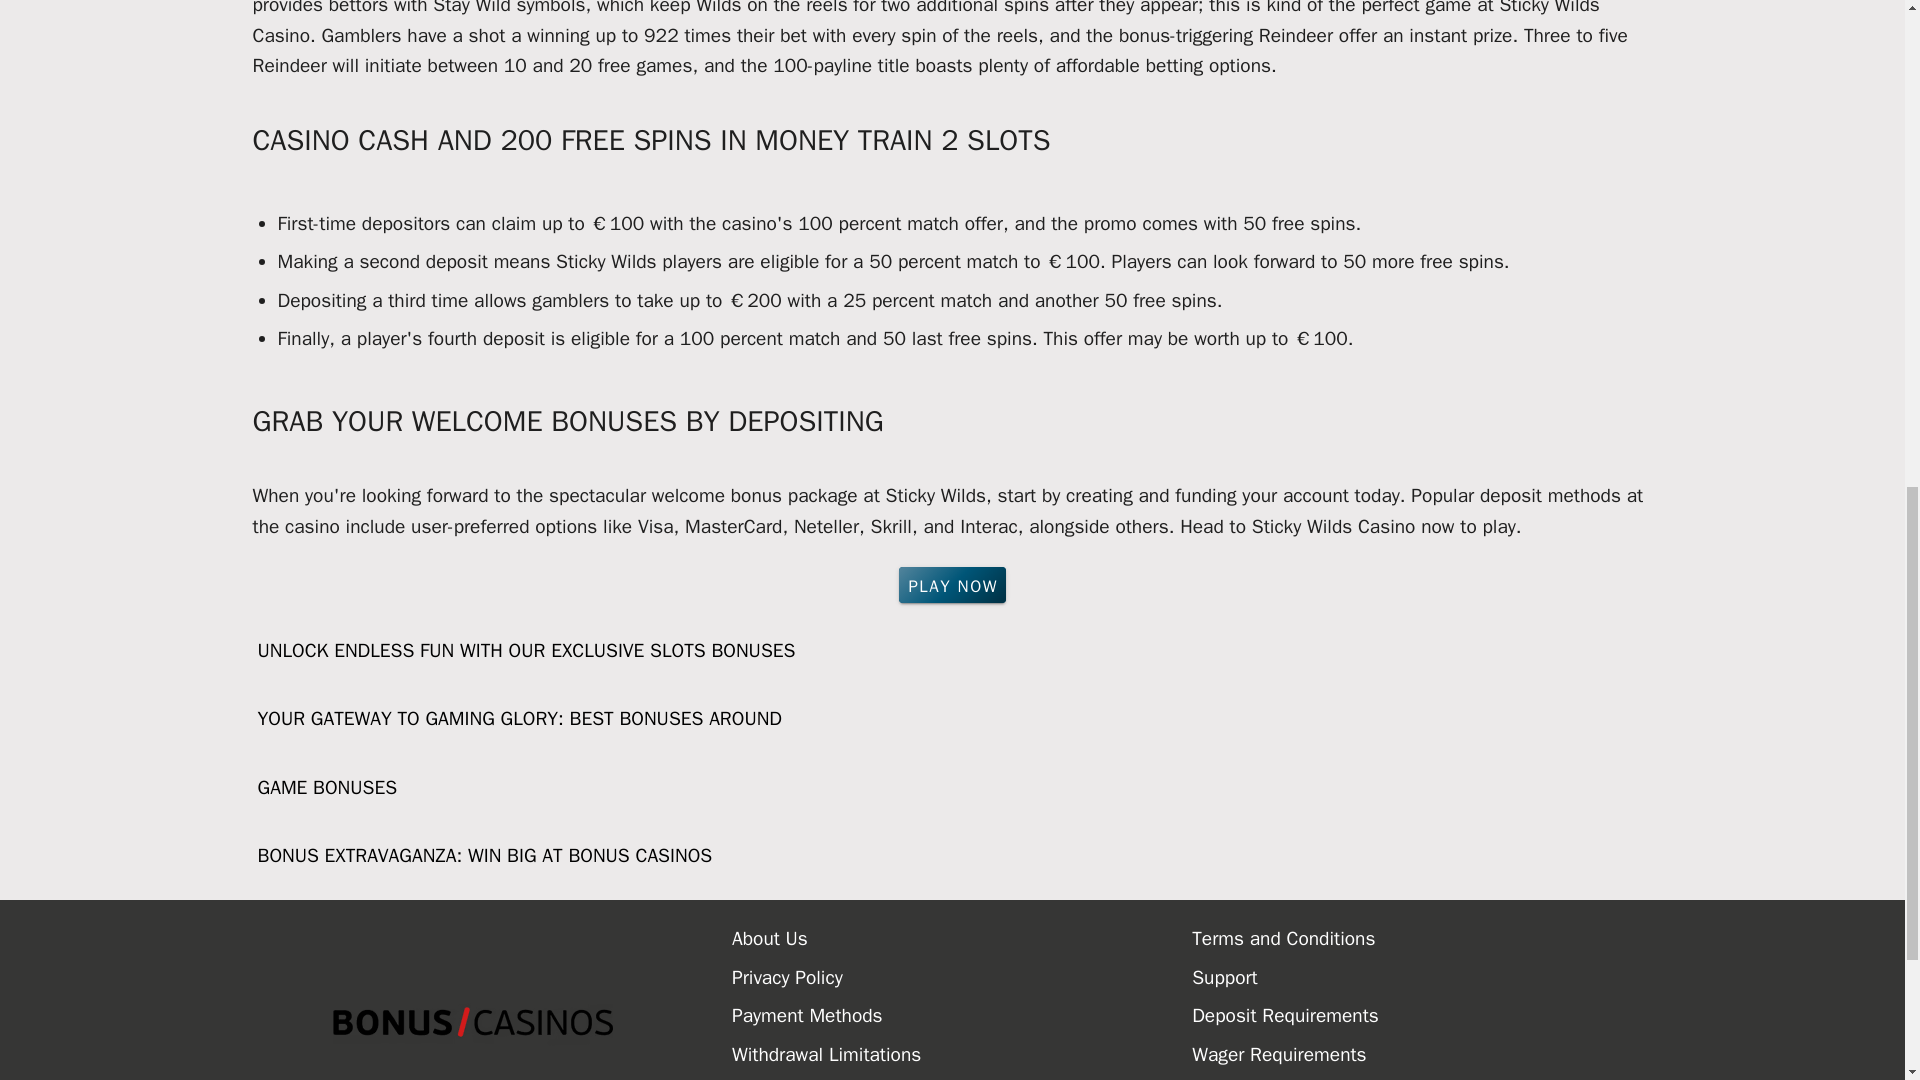 This screenshot has width=1920, height=1080. What do you see at coordinates (962, 1054) in the screenshot?
I see `Withdrawal Limitations` at bounding box center [962, 1054].